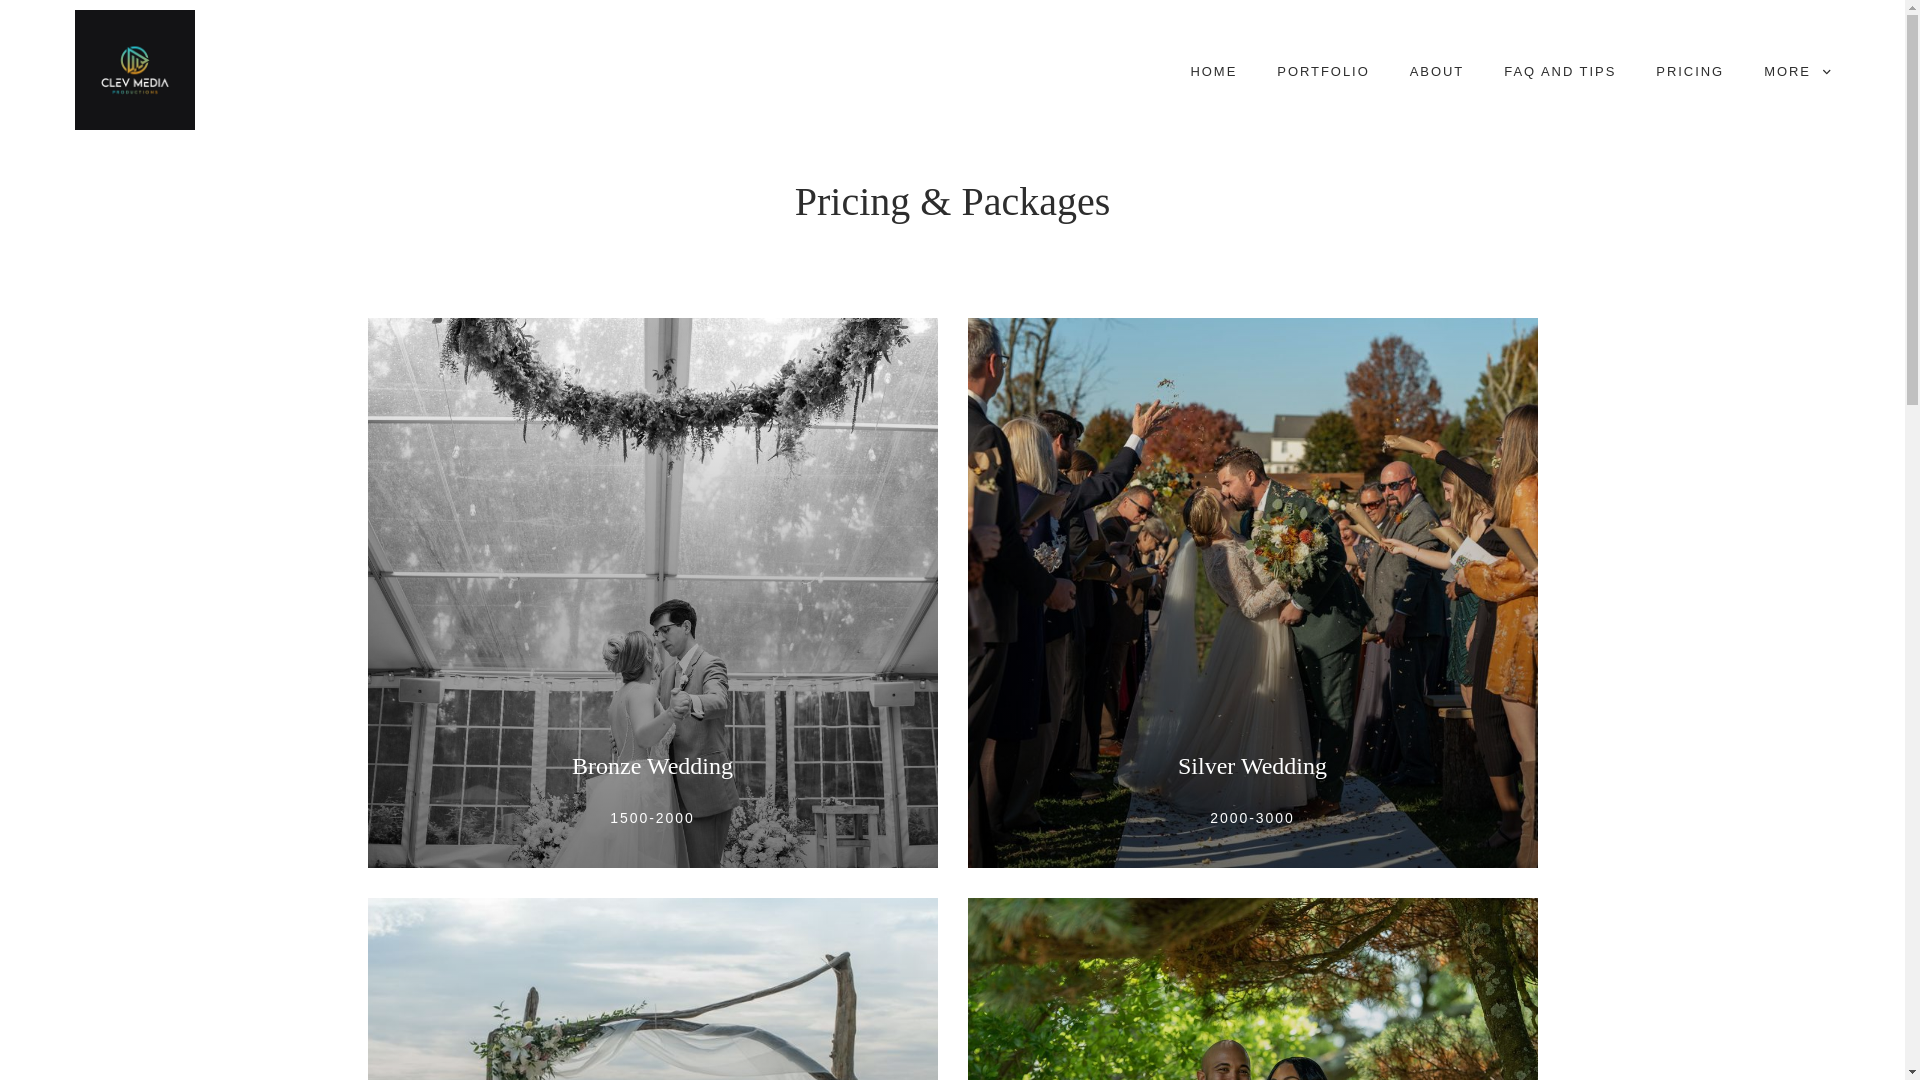  Describe the element at coordinates (1560, 72) in the screenshot. I see `FAQ AND TIPS` at that location.